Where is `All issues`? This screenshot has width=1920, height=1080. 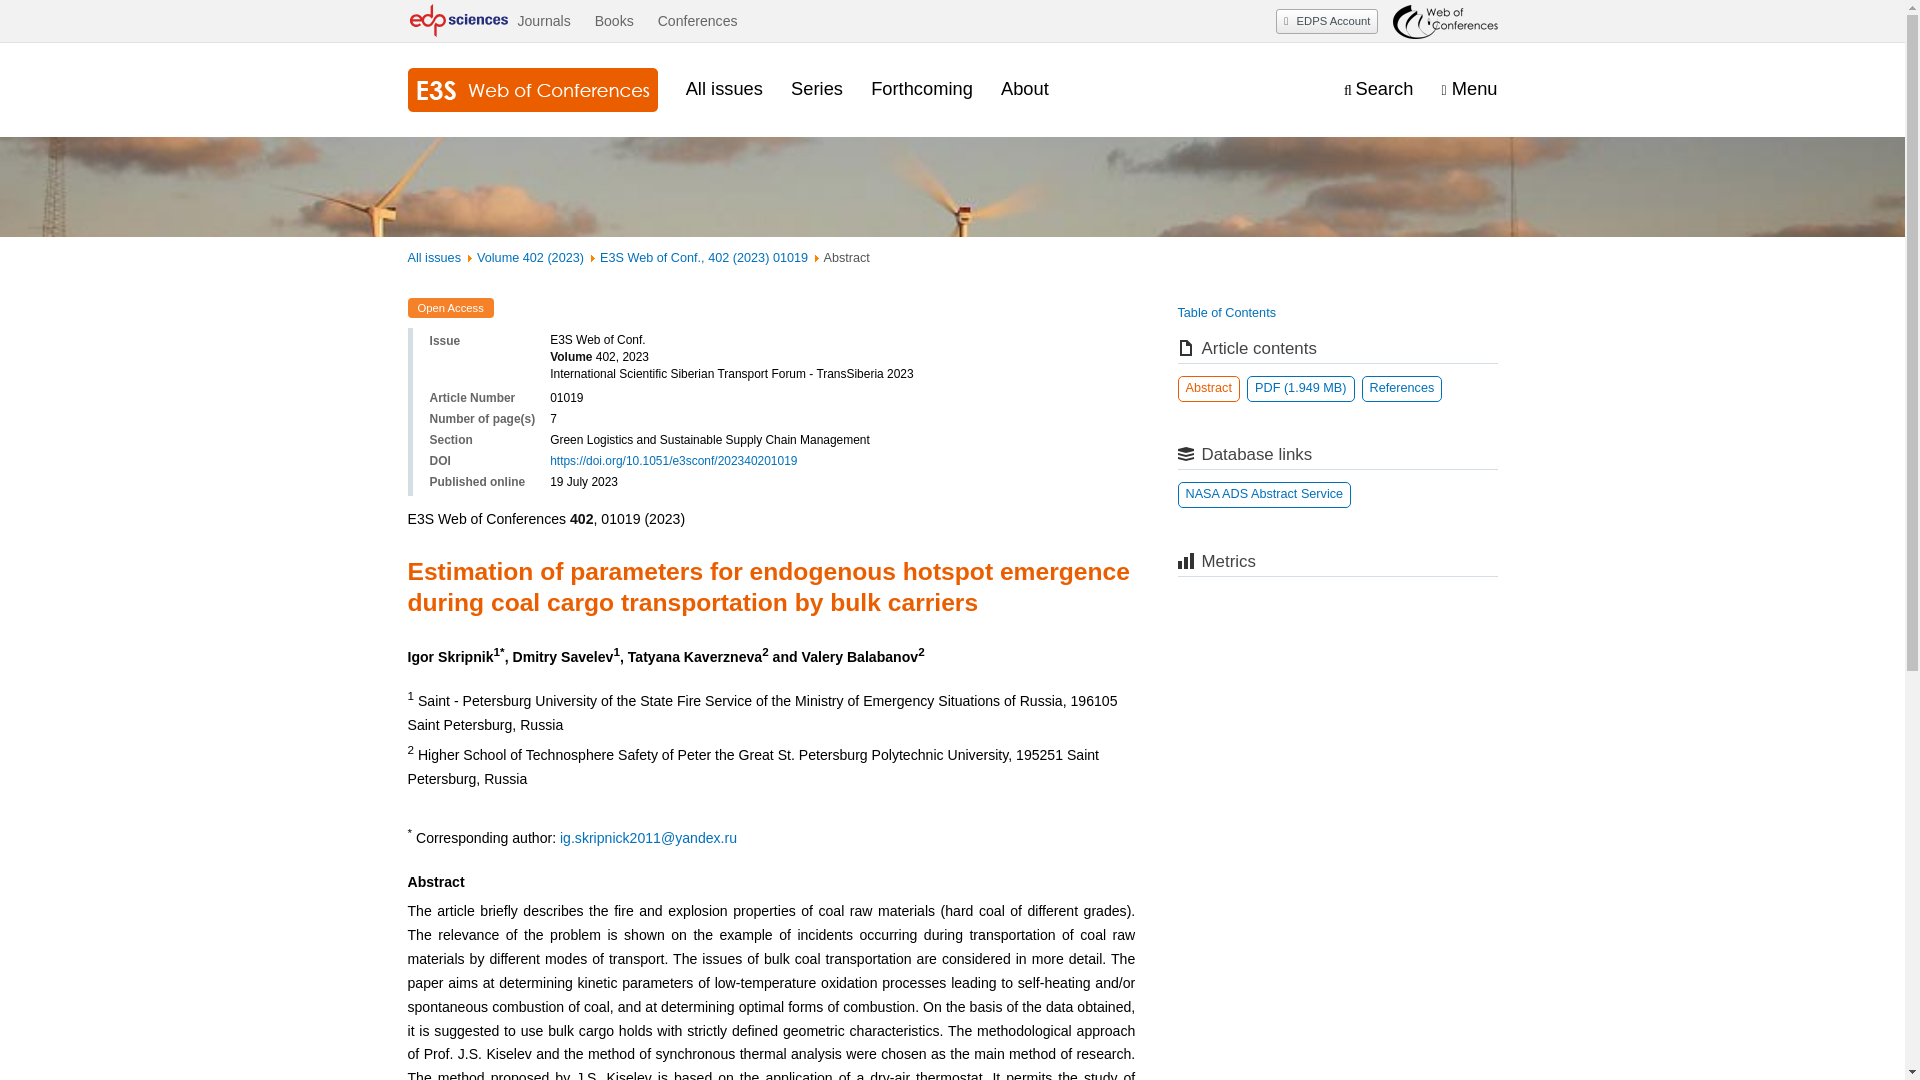 All issues is located at coordinates (724, 88).